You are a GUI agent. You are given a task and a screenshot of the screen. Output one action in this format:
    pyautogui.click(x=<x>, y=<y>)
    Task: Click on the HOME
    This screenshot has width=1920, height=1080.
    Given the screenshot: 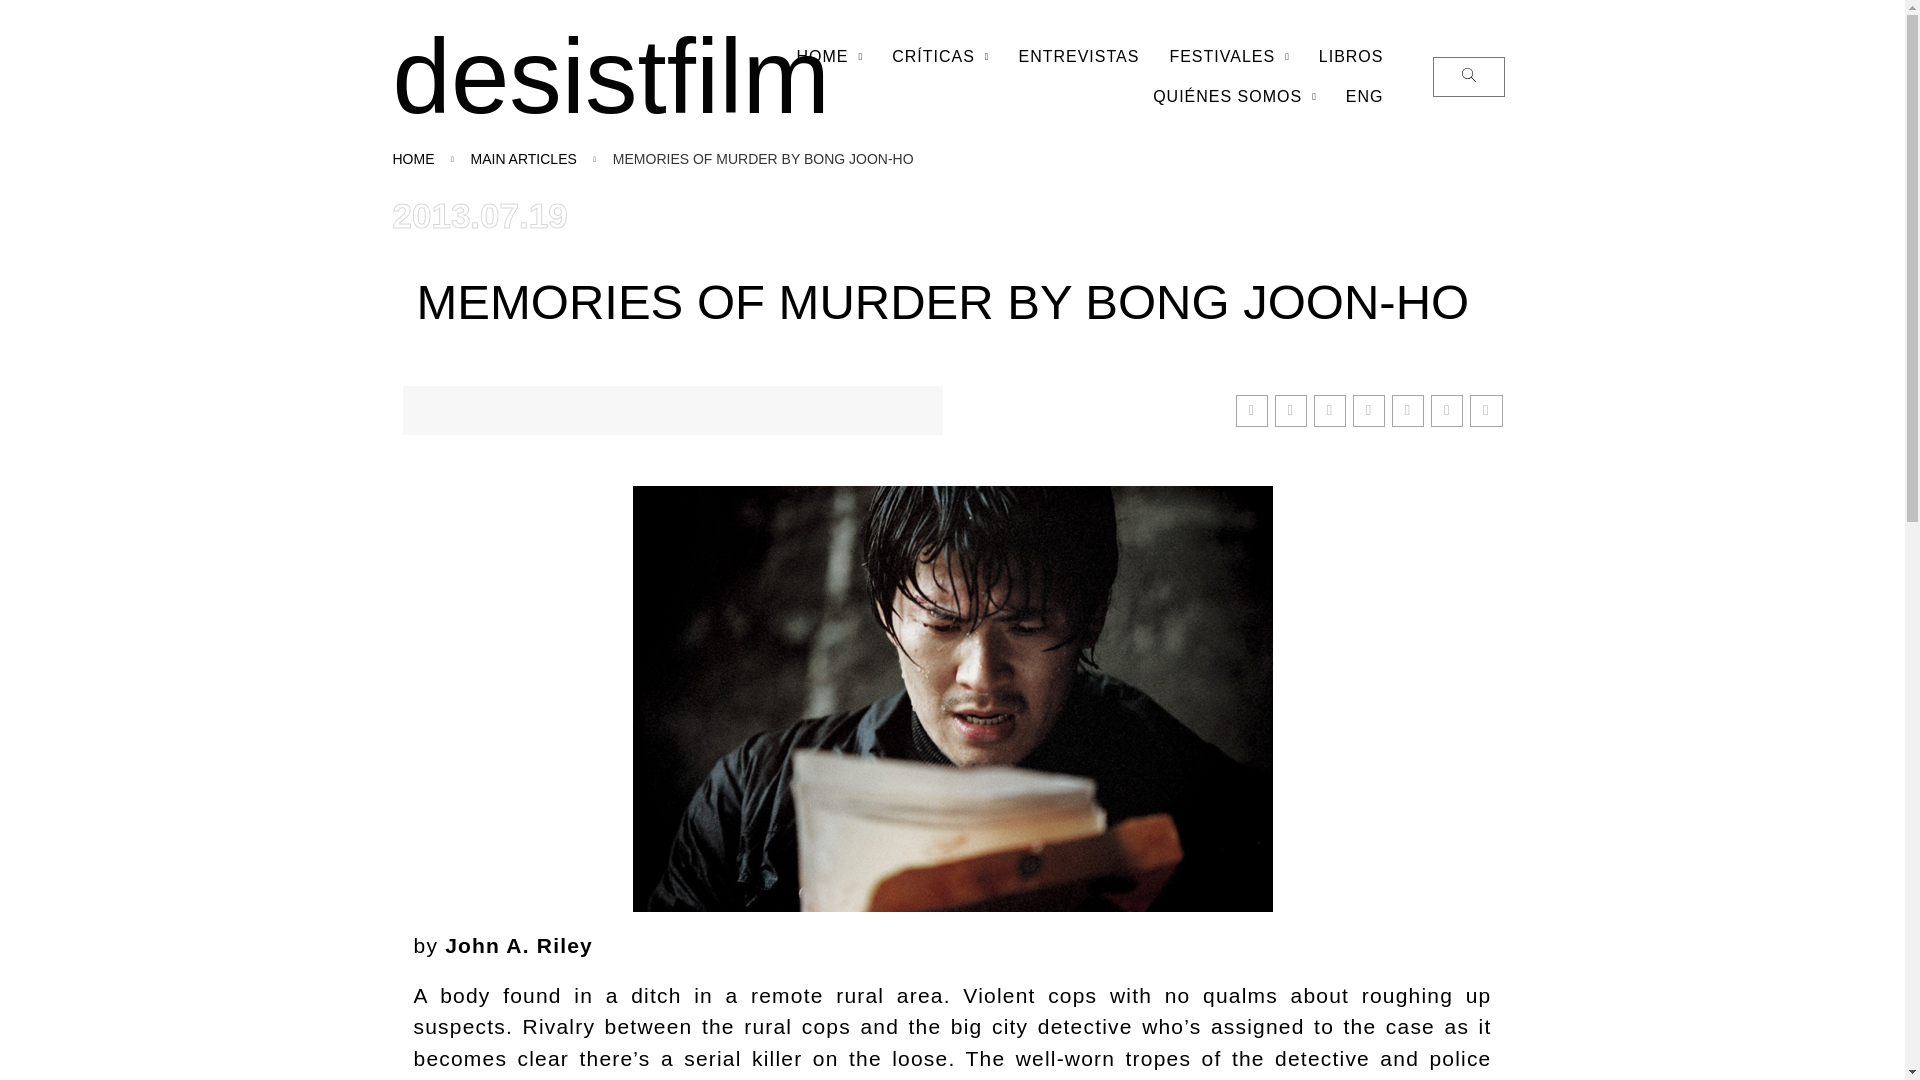 What is the action you would take?
    pyautogui.click(x=829, y=55)
    